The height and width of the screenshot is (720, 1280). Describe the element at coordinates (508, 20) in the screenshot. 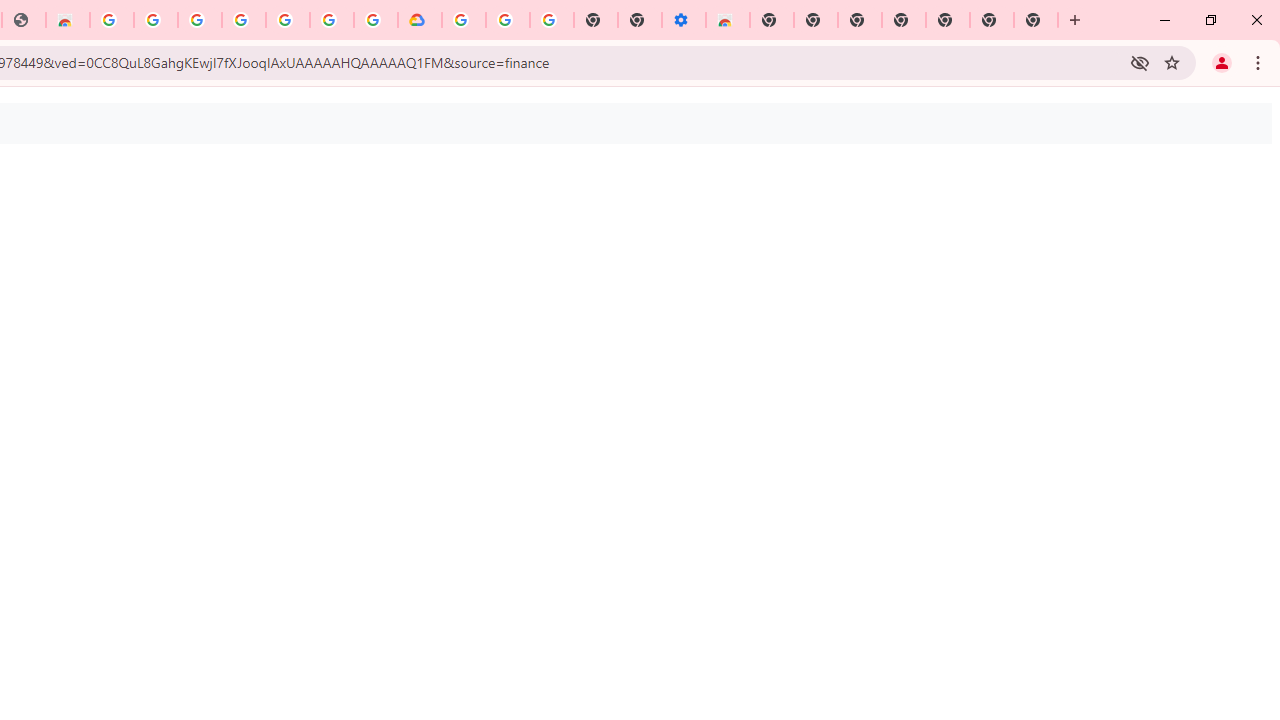

I see `Google Account Help` at that location.